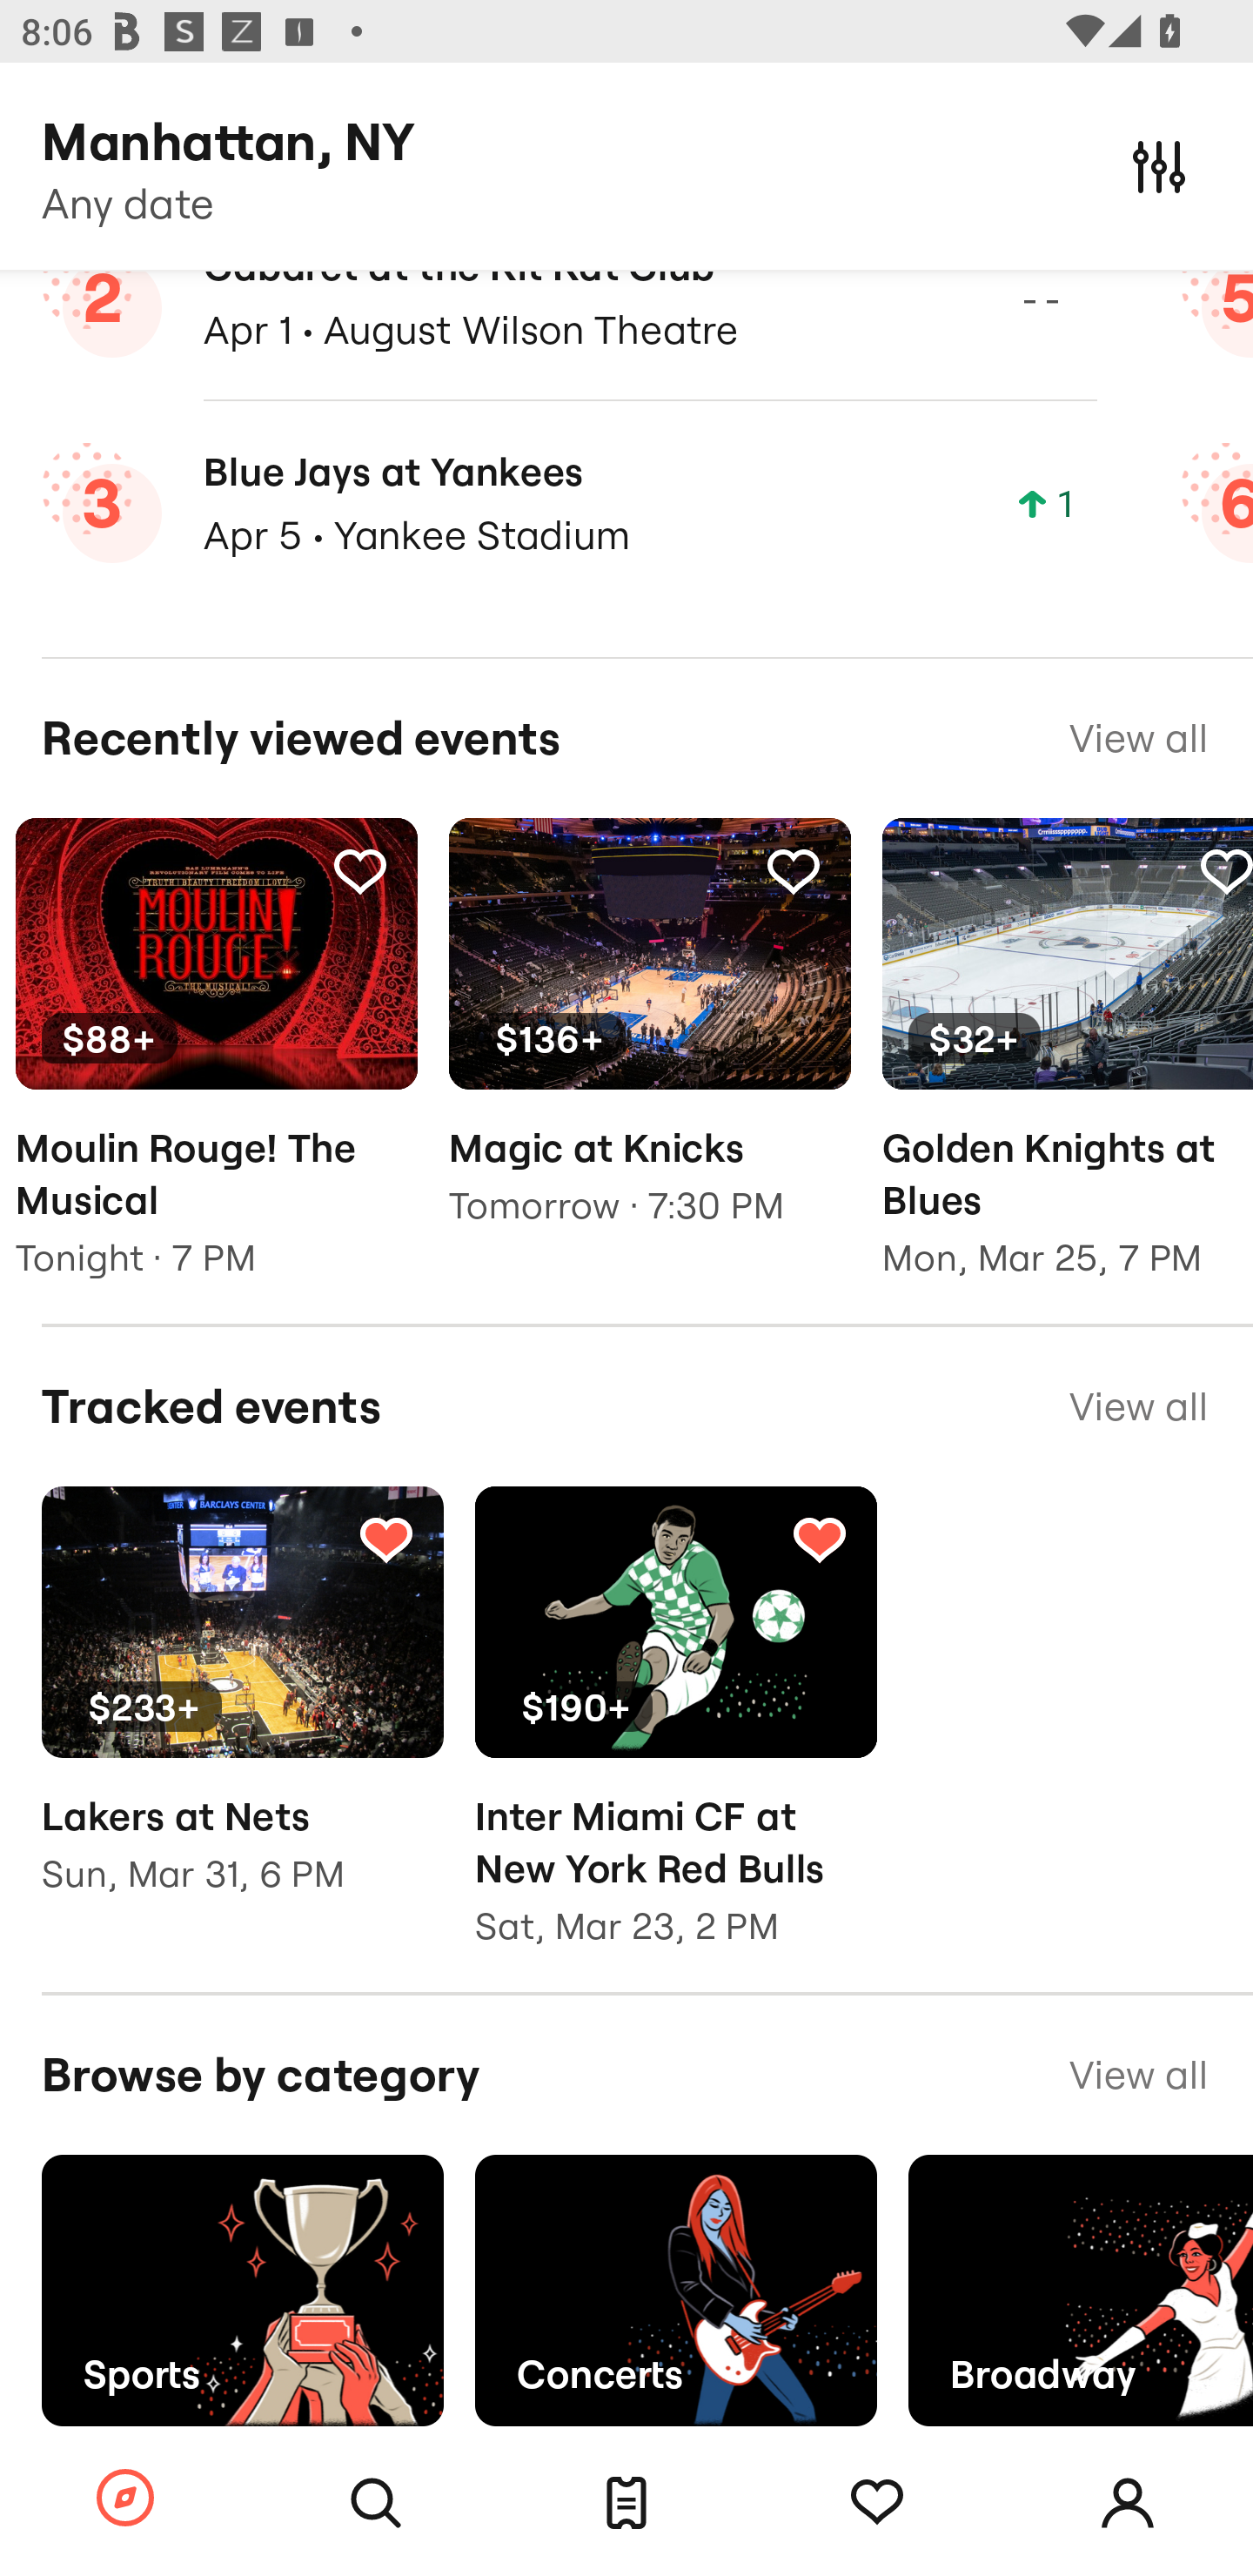  Describe the element at coordinates (1138, 2075) in the screenshot. I see `View all` at that location.